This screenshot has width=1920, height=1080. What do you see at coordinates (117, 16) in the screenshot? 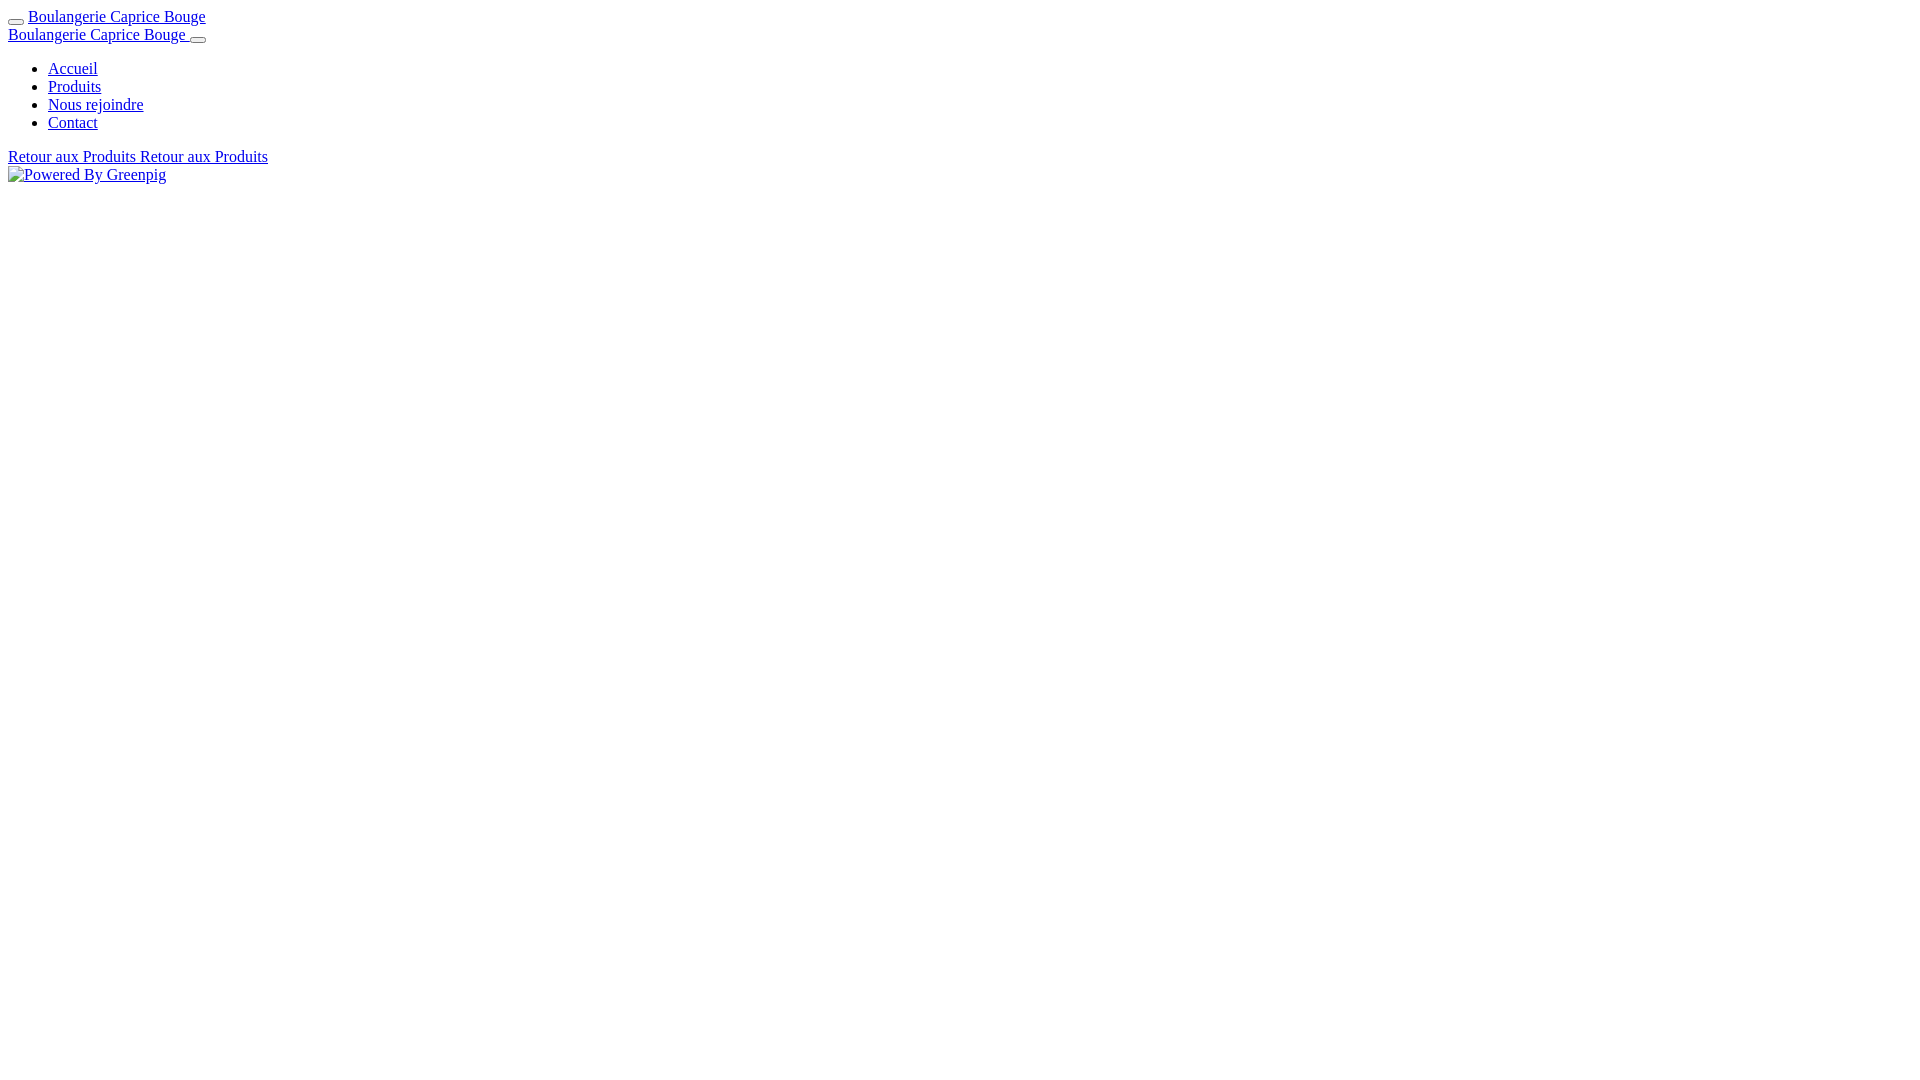
I see `Boulangerie Caprice Bouge` at bounding box center [117, 16].